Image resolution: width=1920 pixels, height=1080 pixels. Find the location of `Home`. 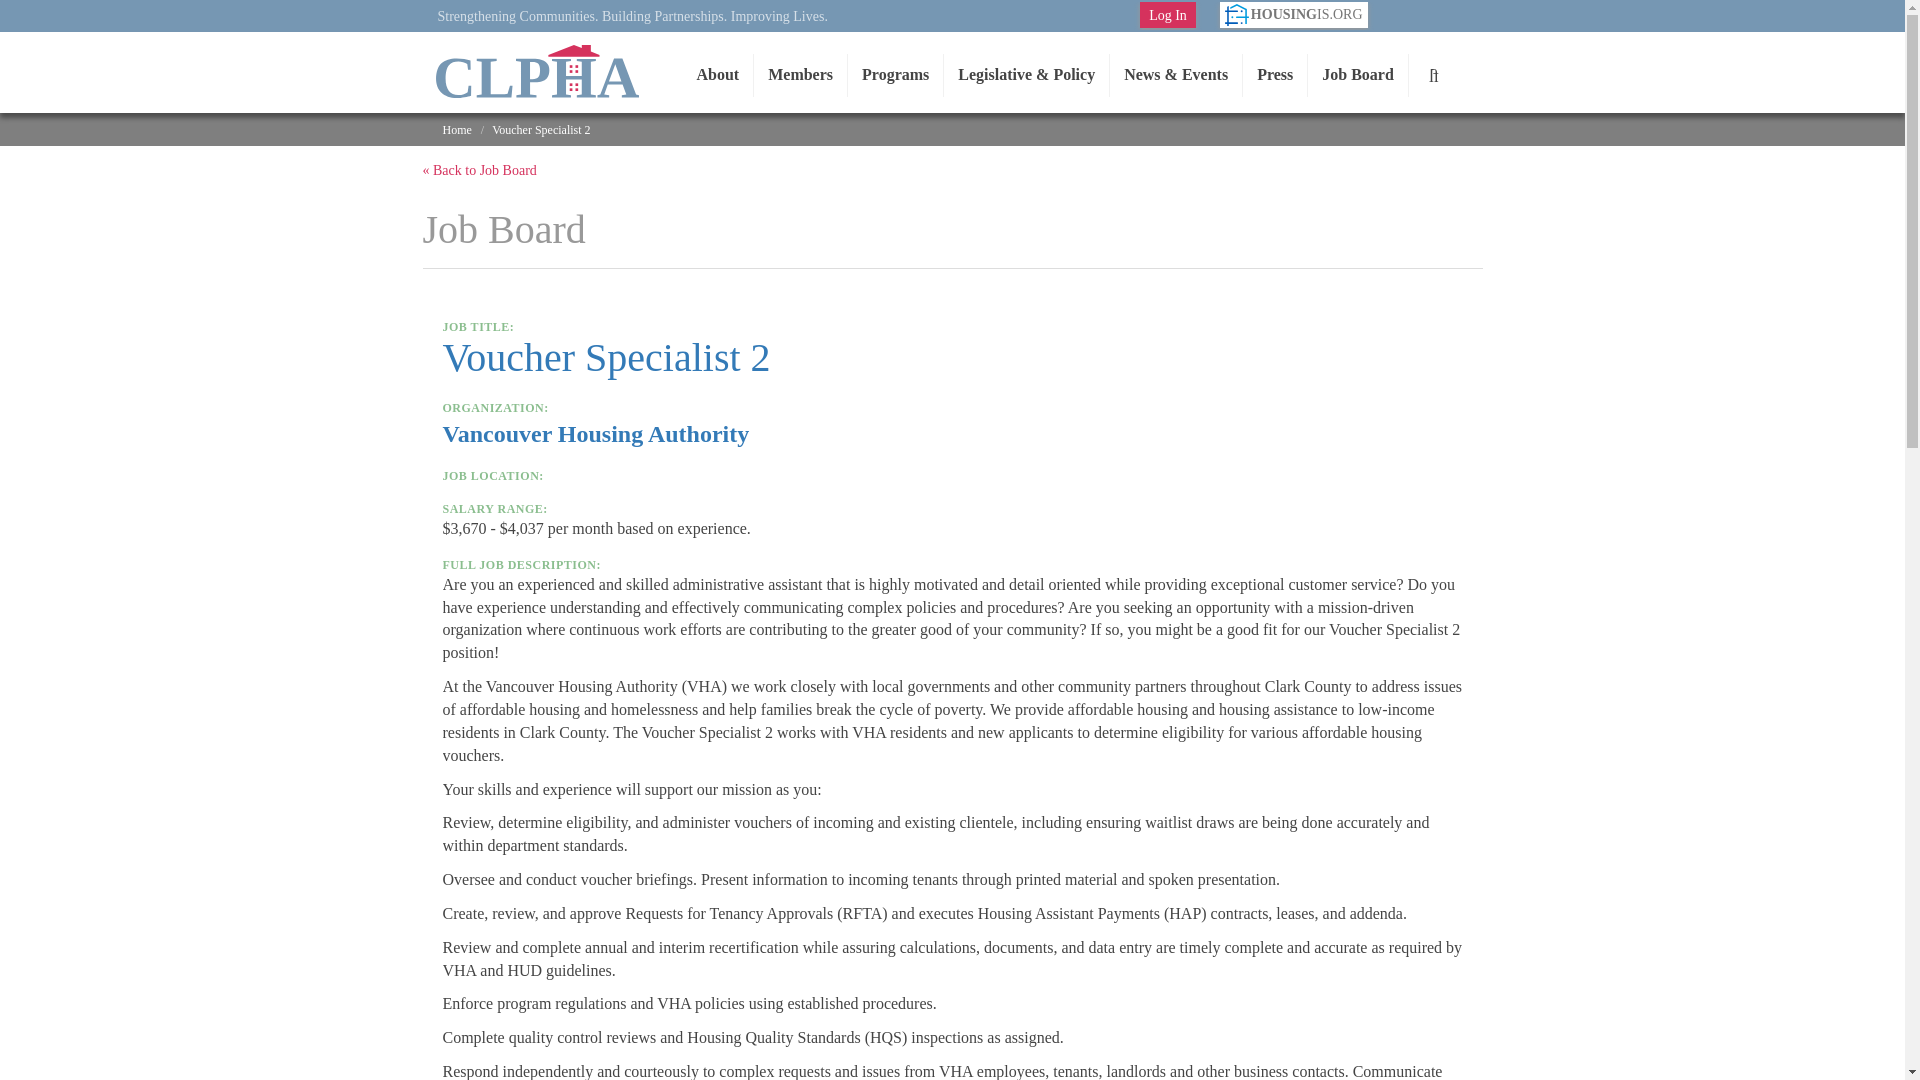

Home is located at coordinates (536, 72).